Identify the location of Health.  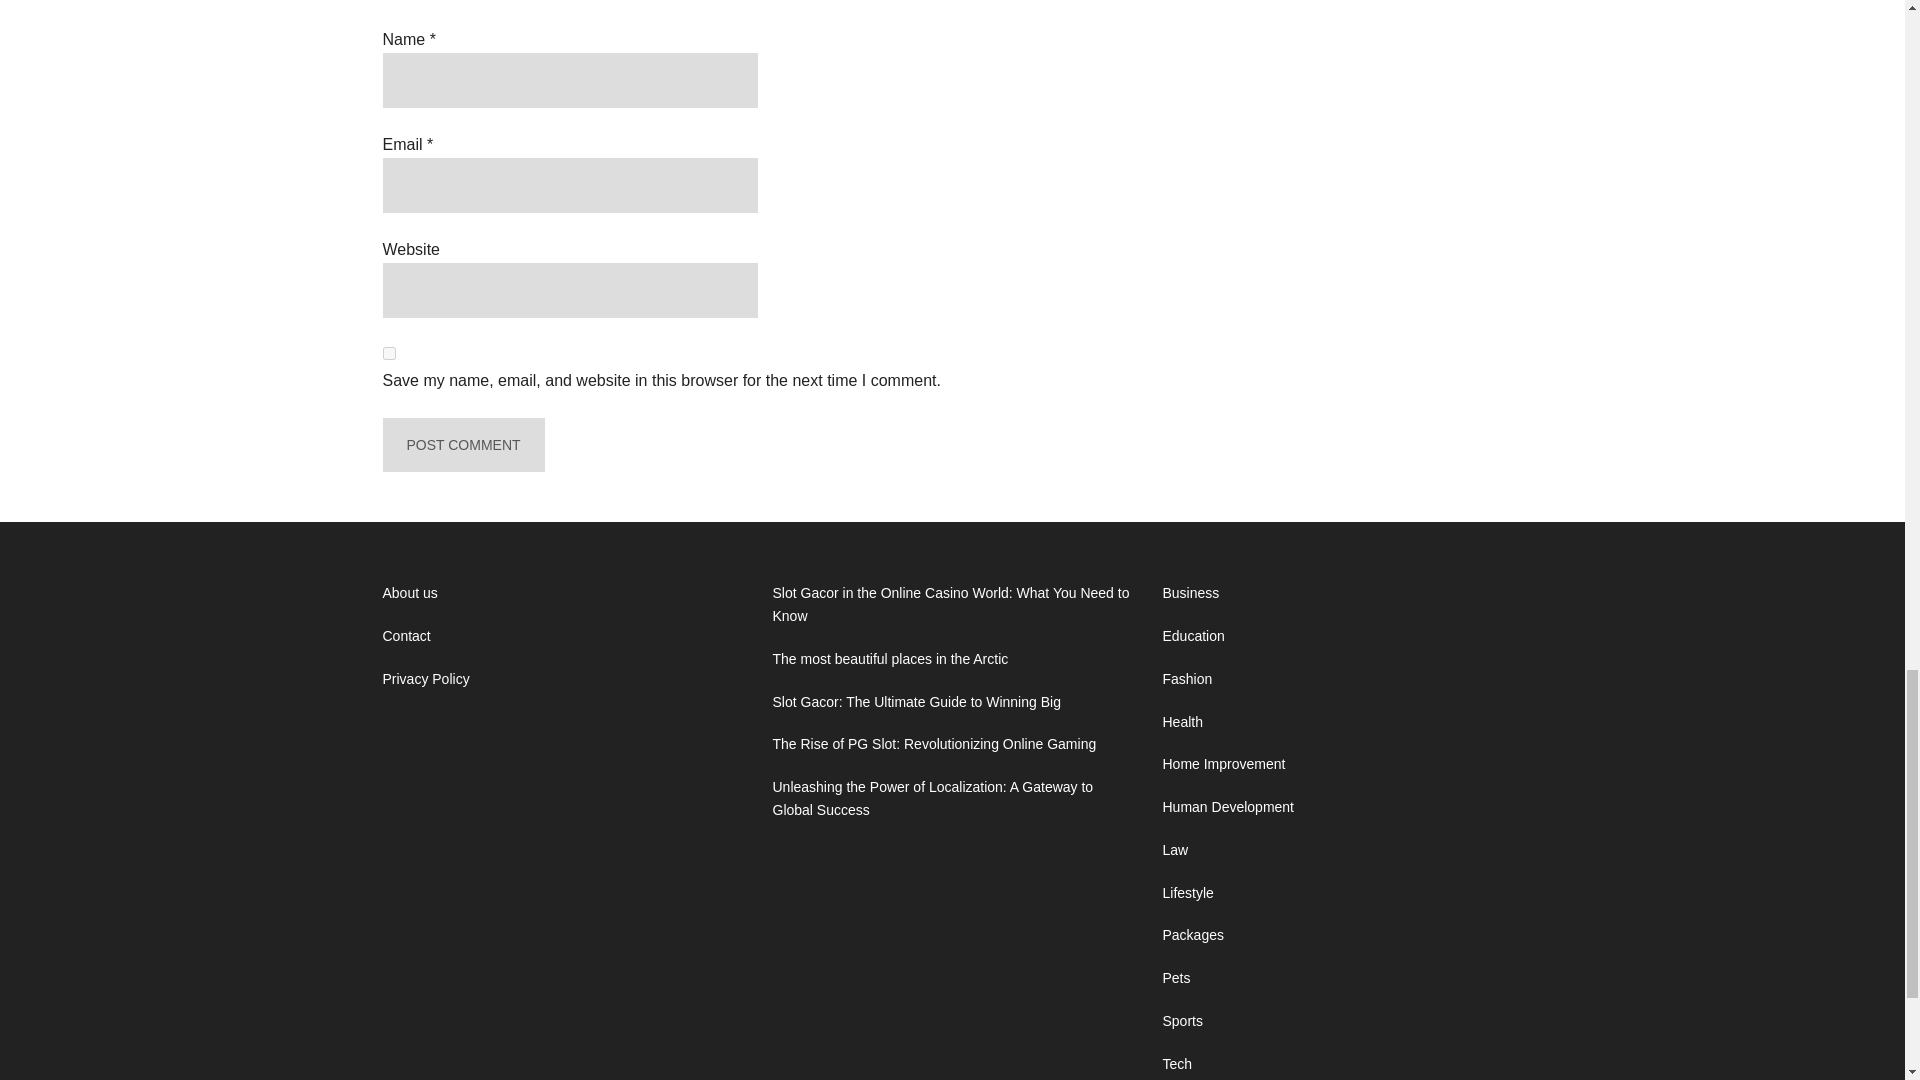
(1181, 722).